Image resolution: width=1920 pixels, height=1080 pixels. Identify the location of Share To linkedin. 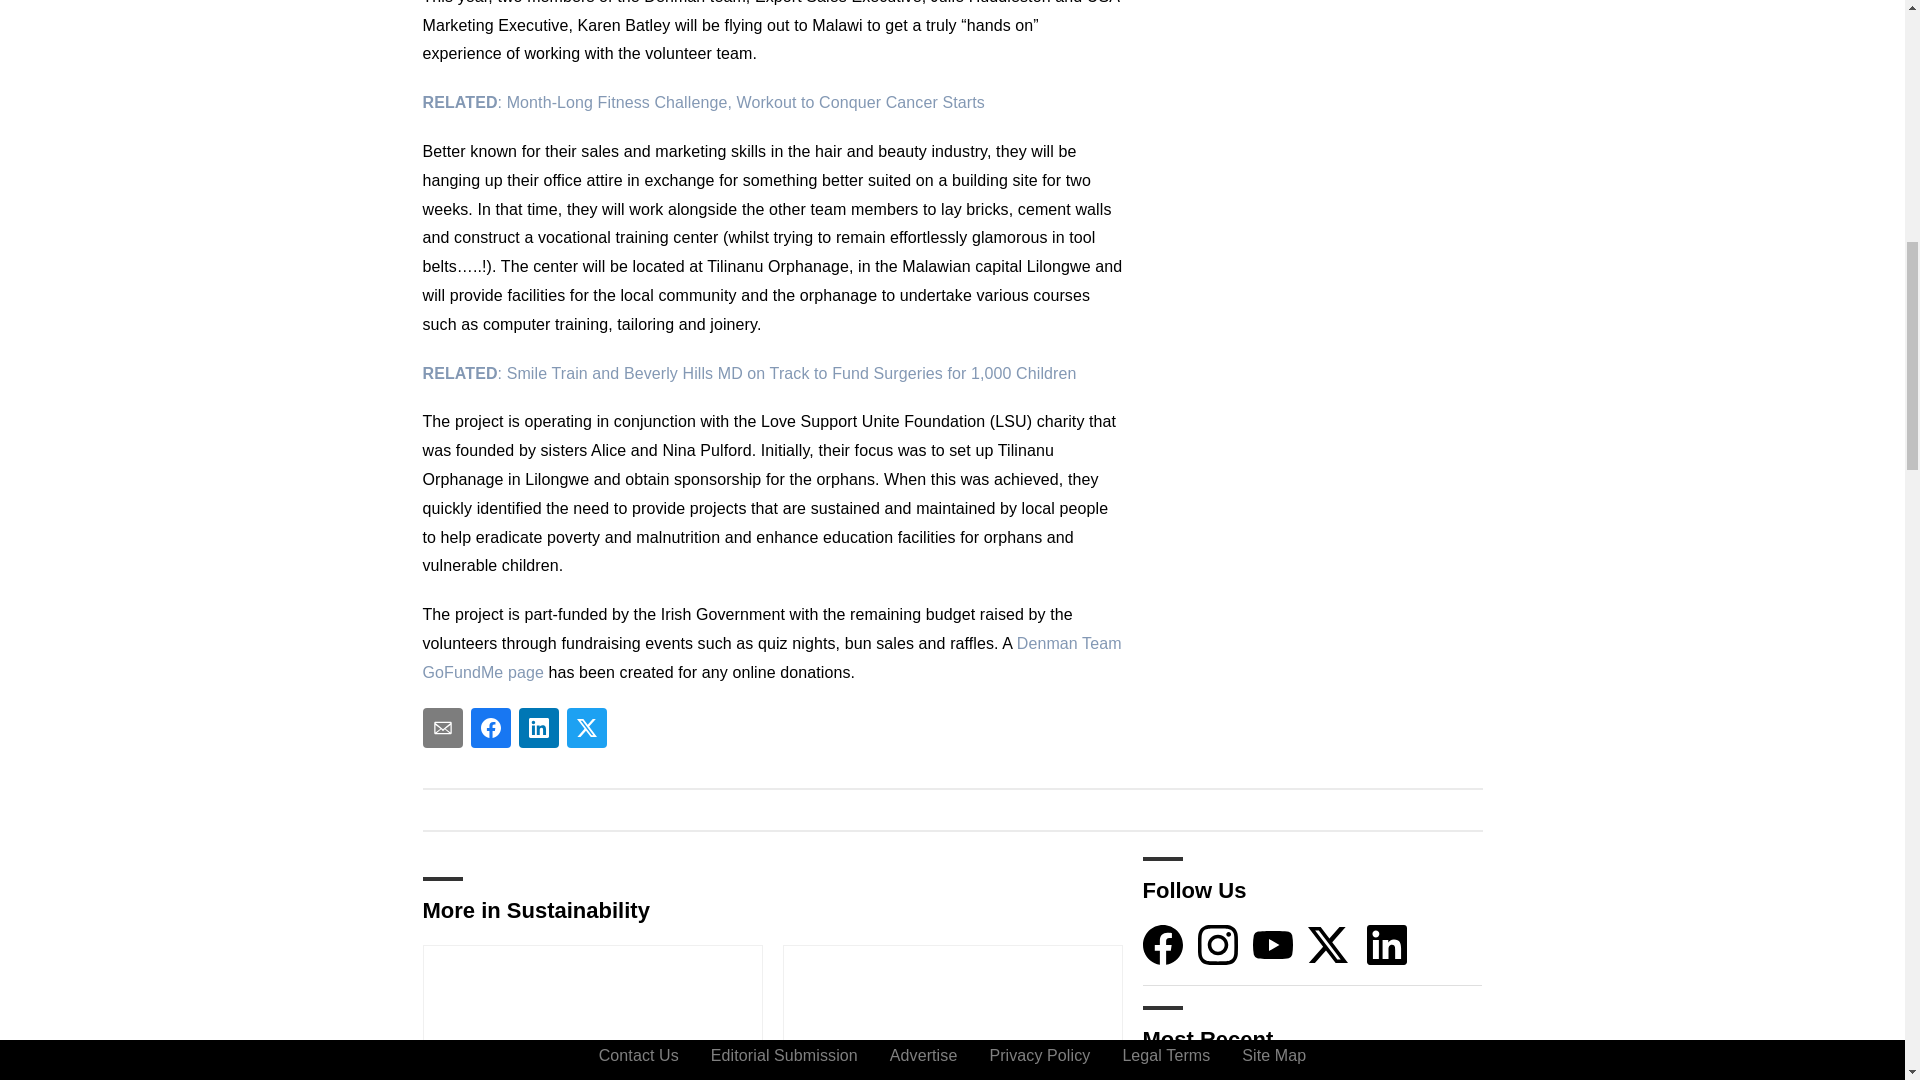
(538, 728).